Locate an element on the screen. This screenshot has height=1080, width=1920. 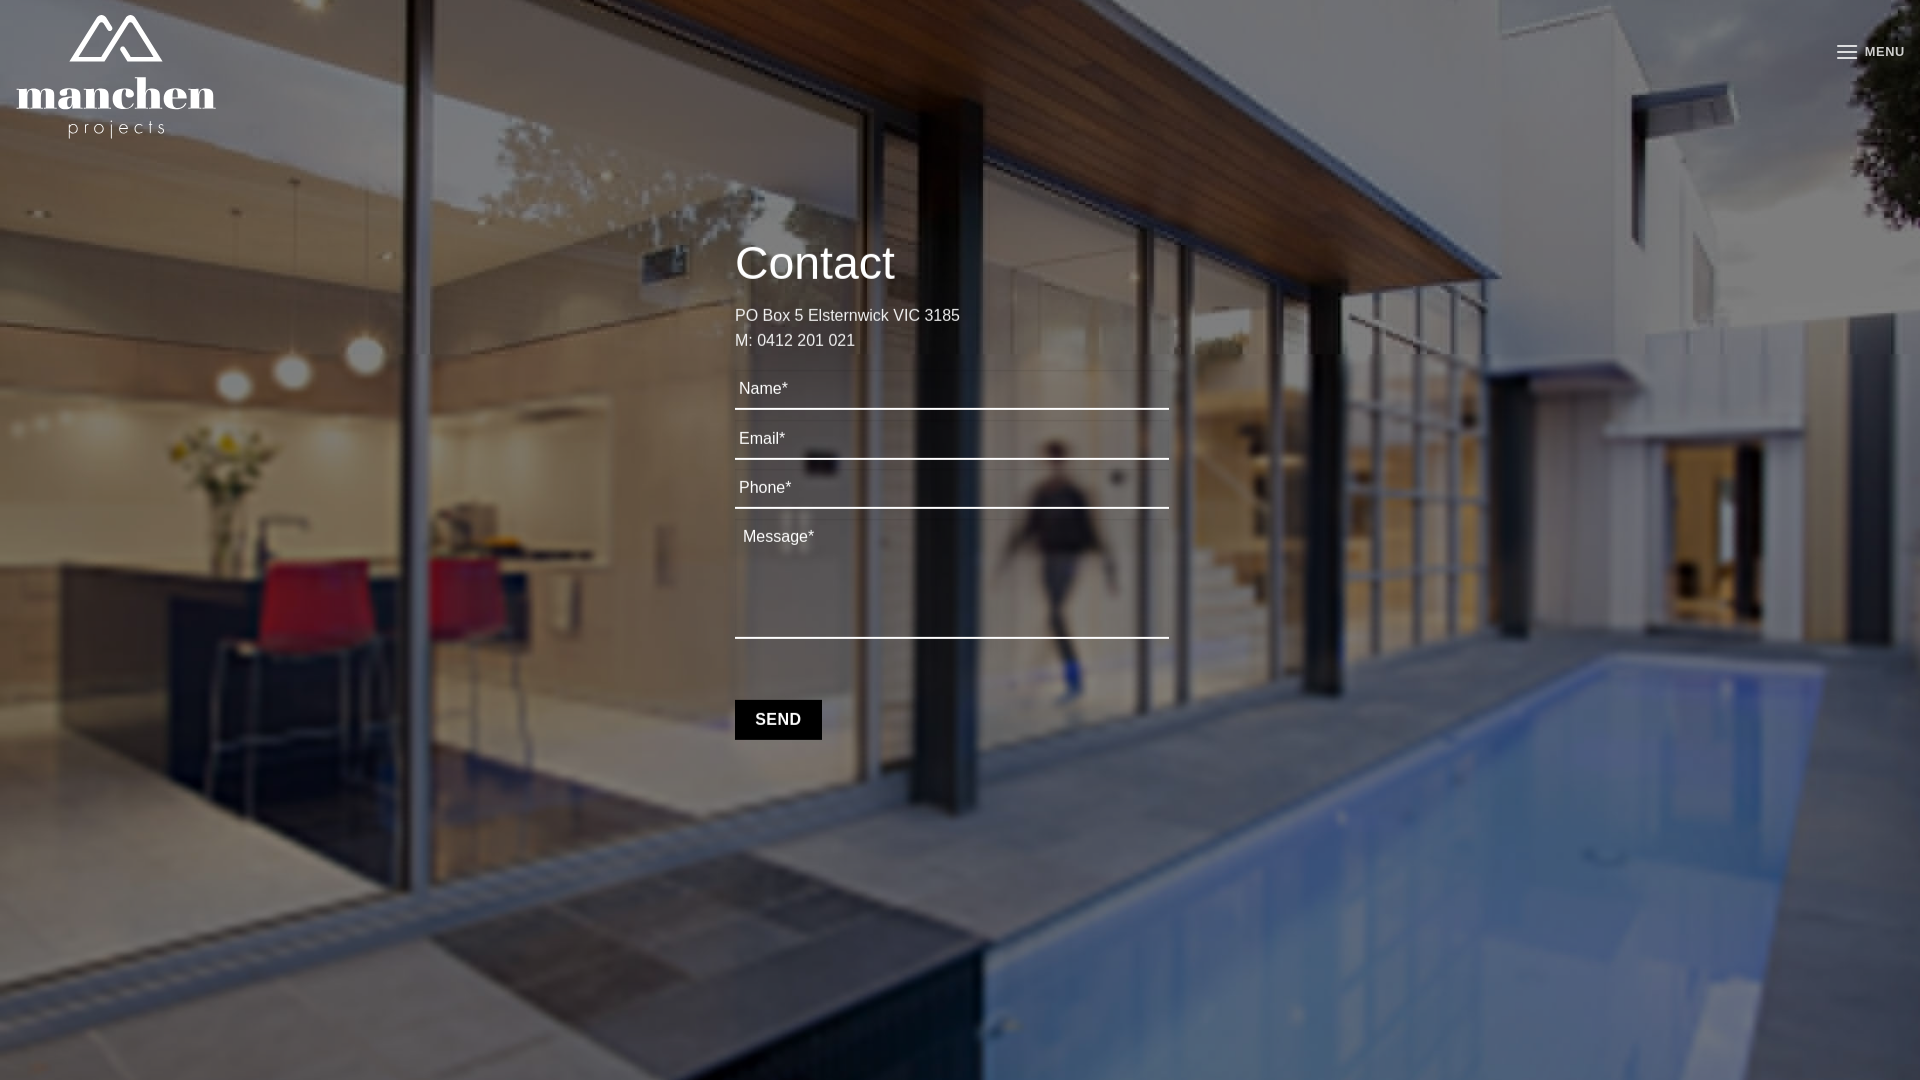
Skip to content is located at coordinates (0, 0).